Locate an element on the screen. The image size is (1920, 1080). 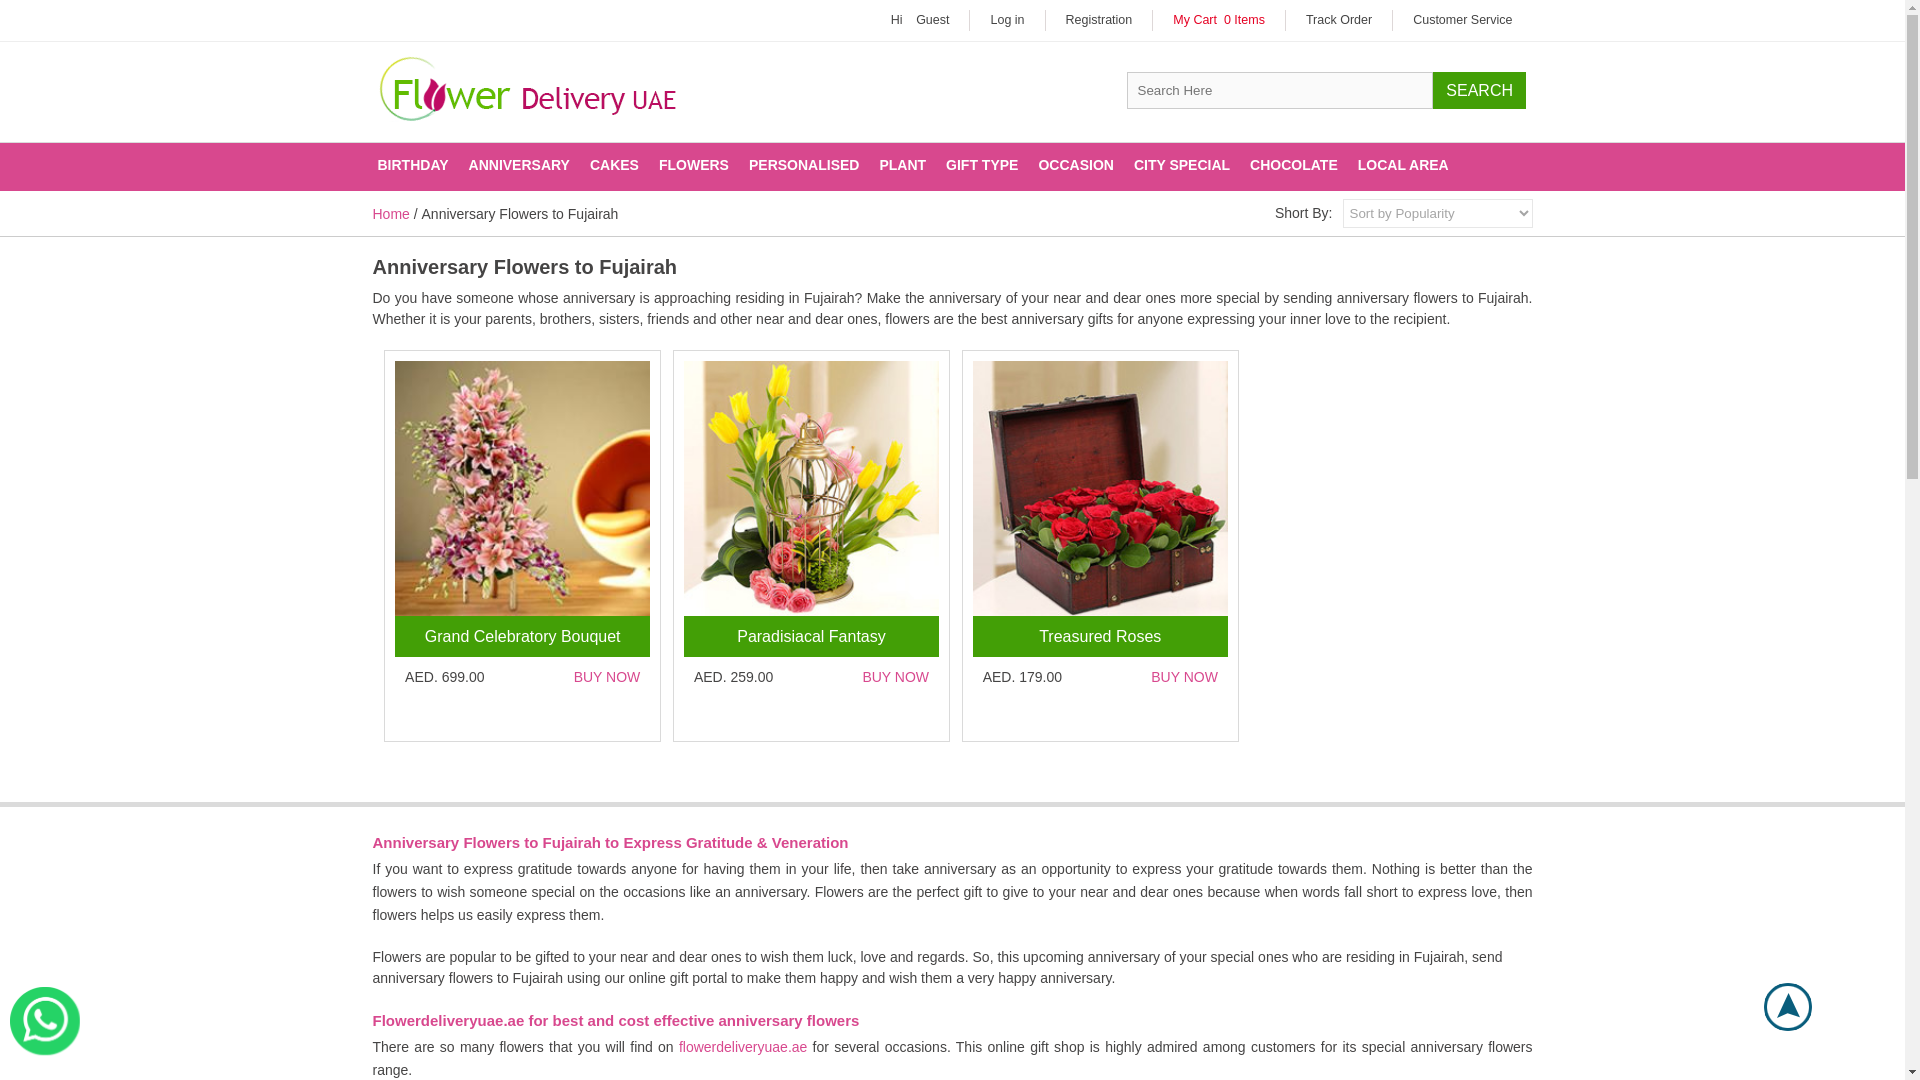
Registration is located at coordinates (1099, 20).